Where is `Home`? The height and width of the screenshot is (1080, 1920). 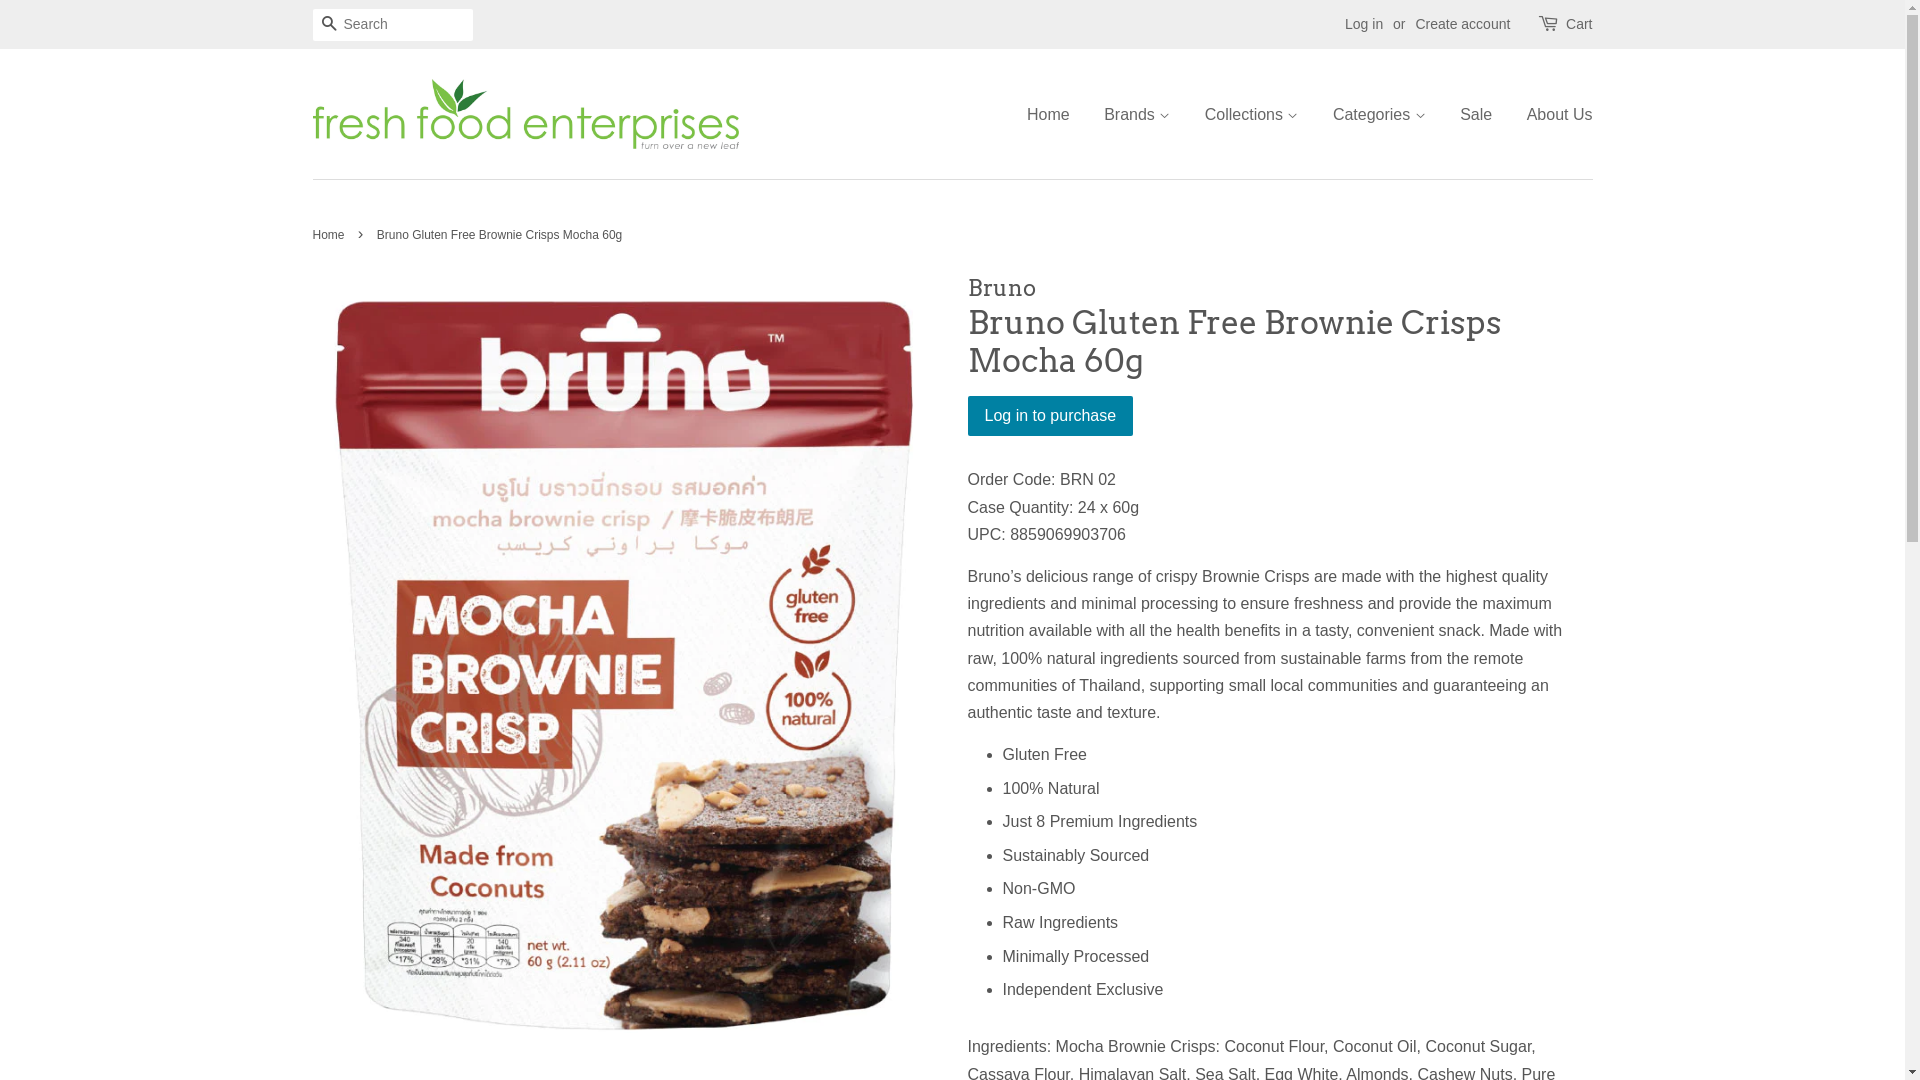
Home is located at coordinates (1056, 114).